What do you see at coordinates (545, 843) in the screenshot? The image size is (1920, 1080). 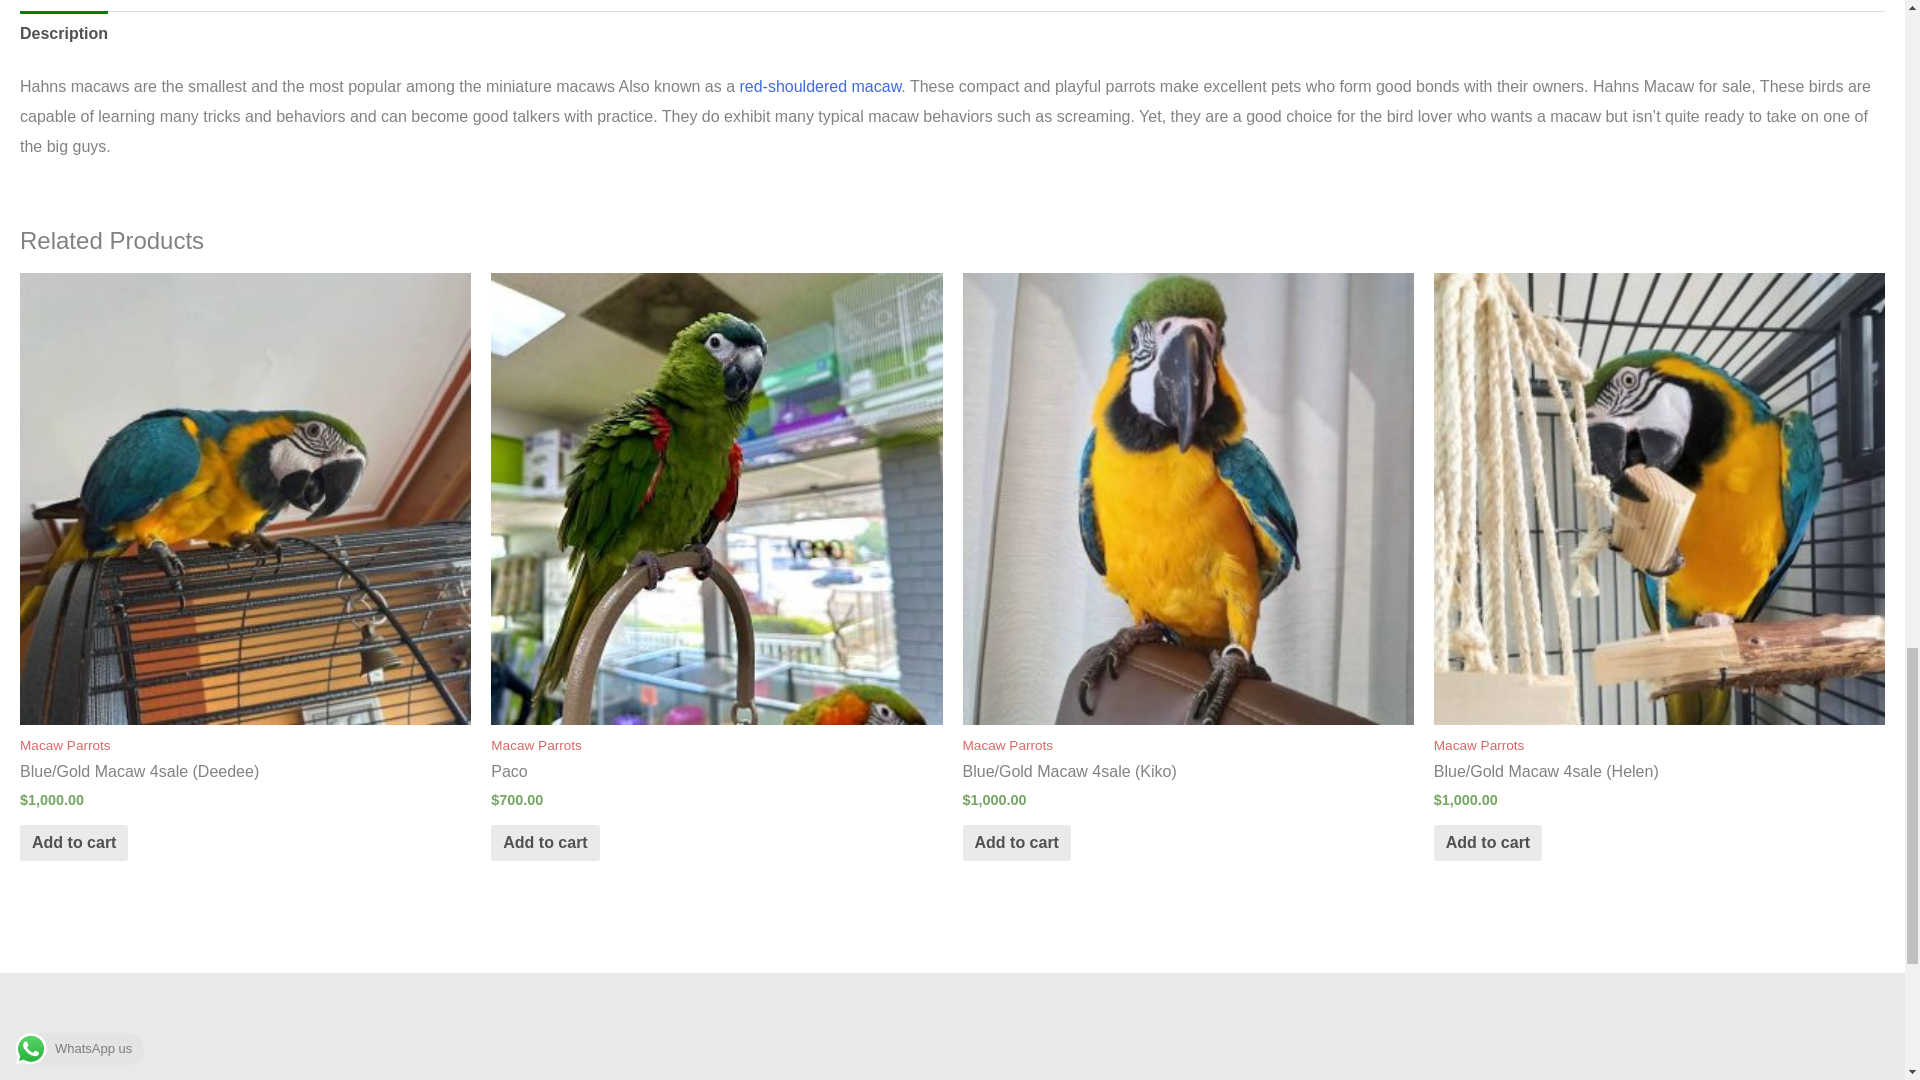 I see `Add to cart` at bounding box center [545, 843].